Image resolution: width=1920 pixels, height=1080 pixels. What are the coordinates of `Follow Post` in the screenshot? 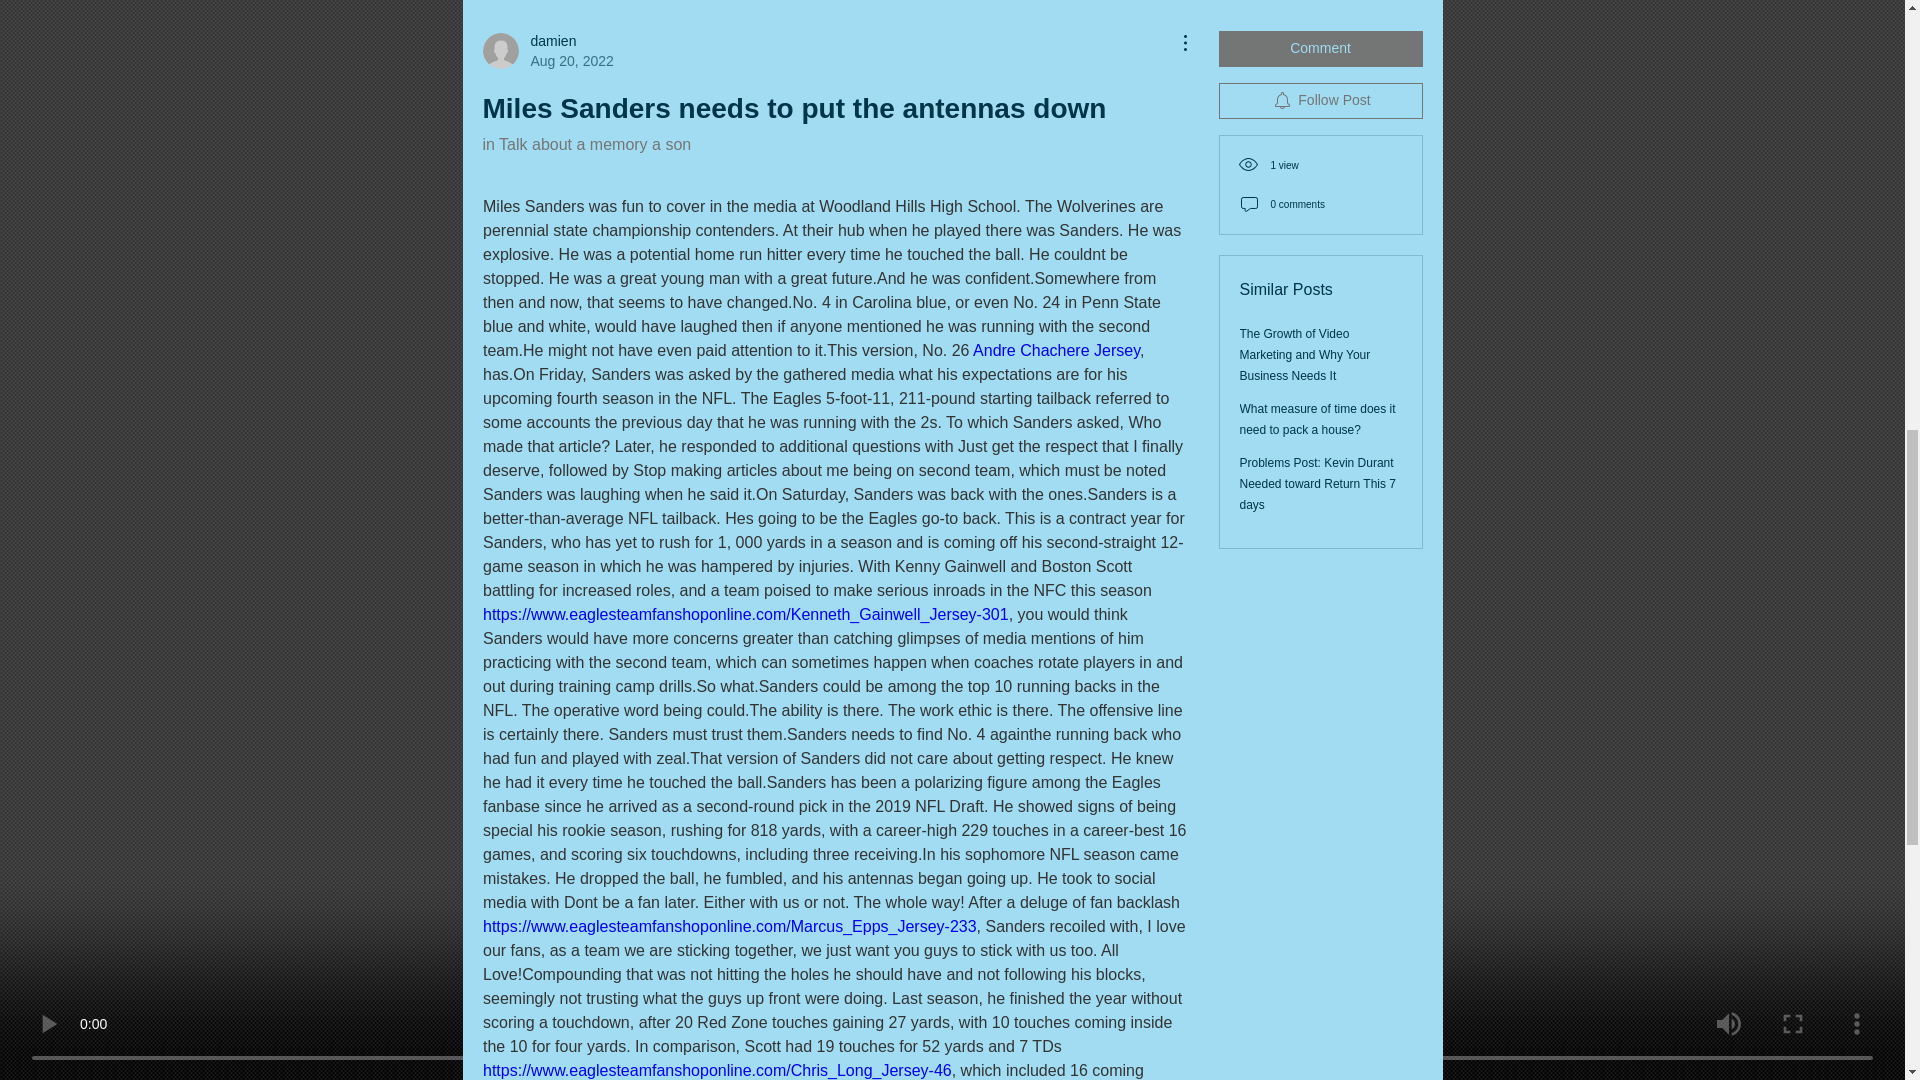 It's located at (1320, 100).